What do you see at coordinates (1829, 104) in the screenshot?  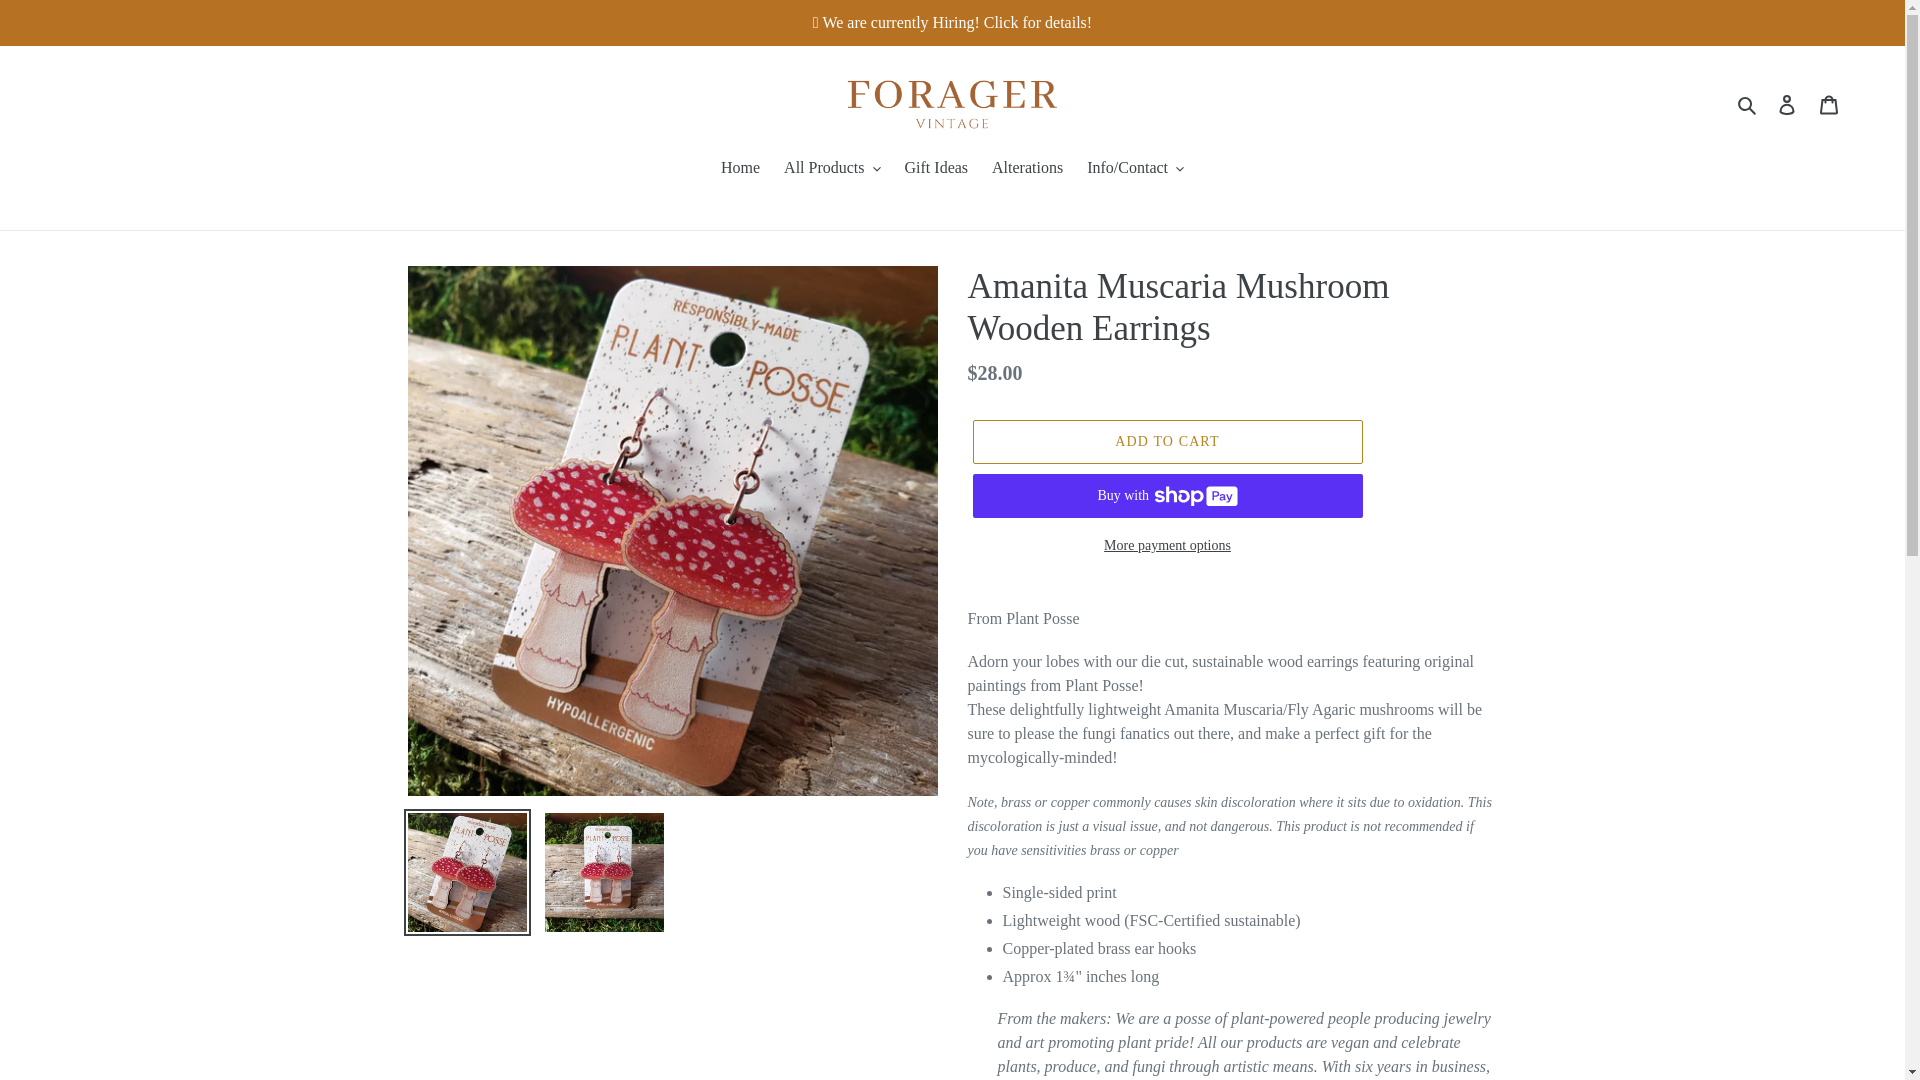 I see `Cart` at bounding box center [1829, 104].